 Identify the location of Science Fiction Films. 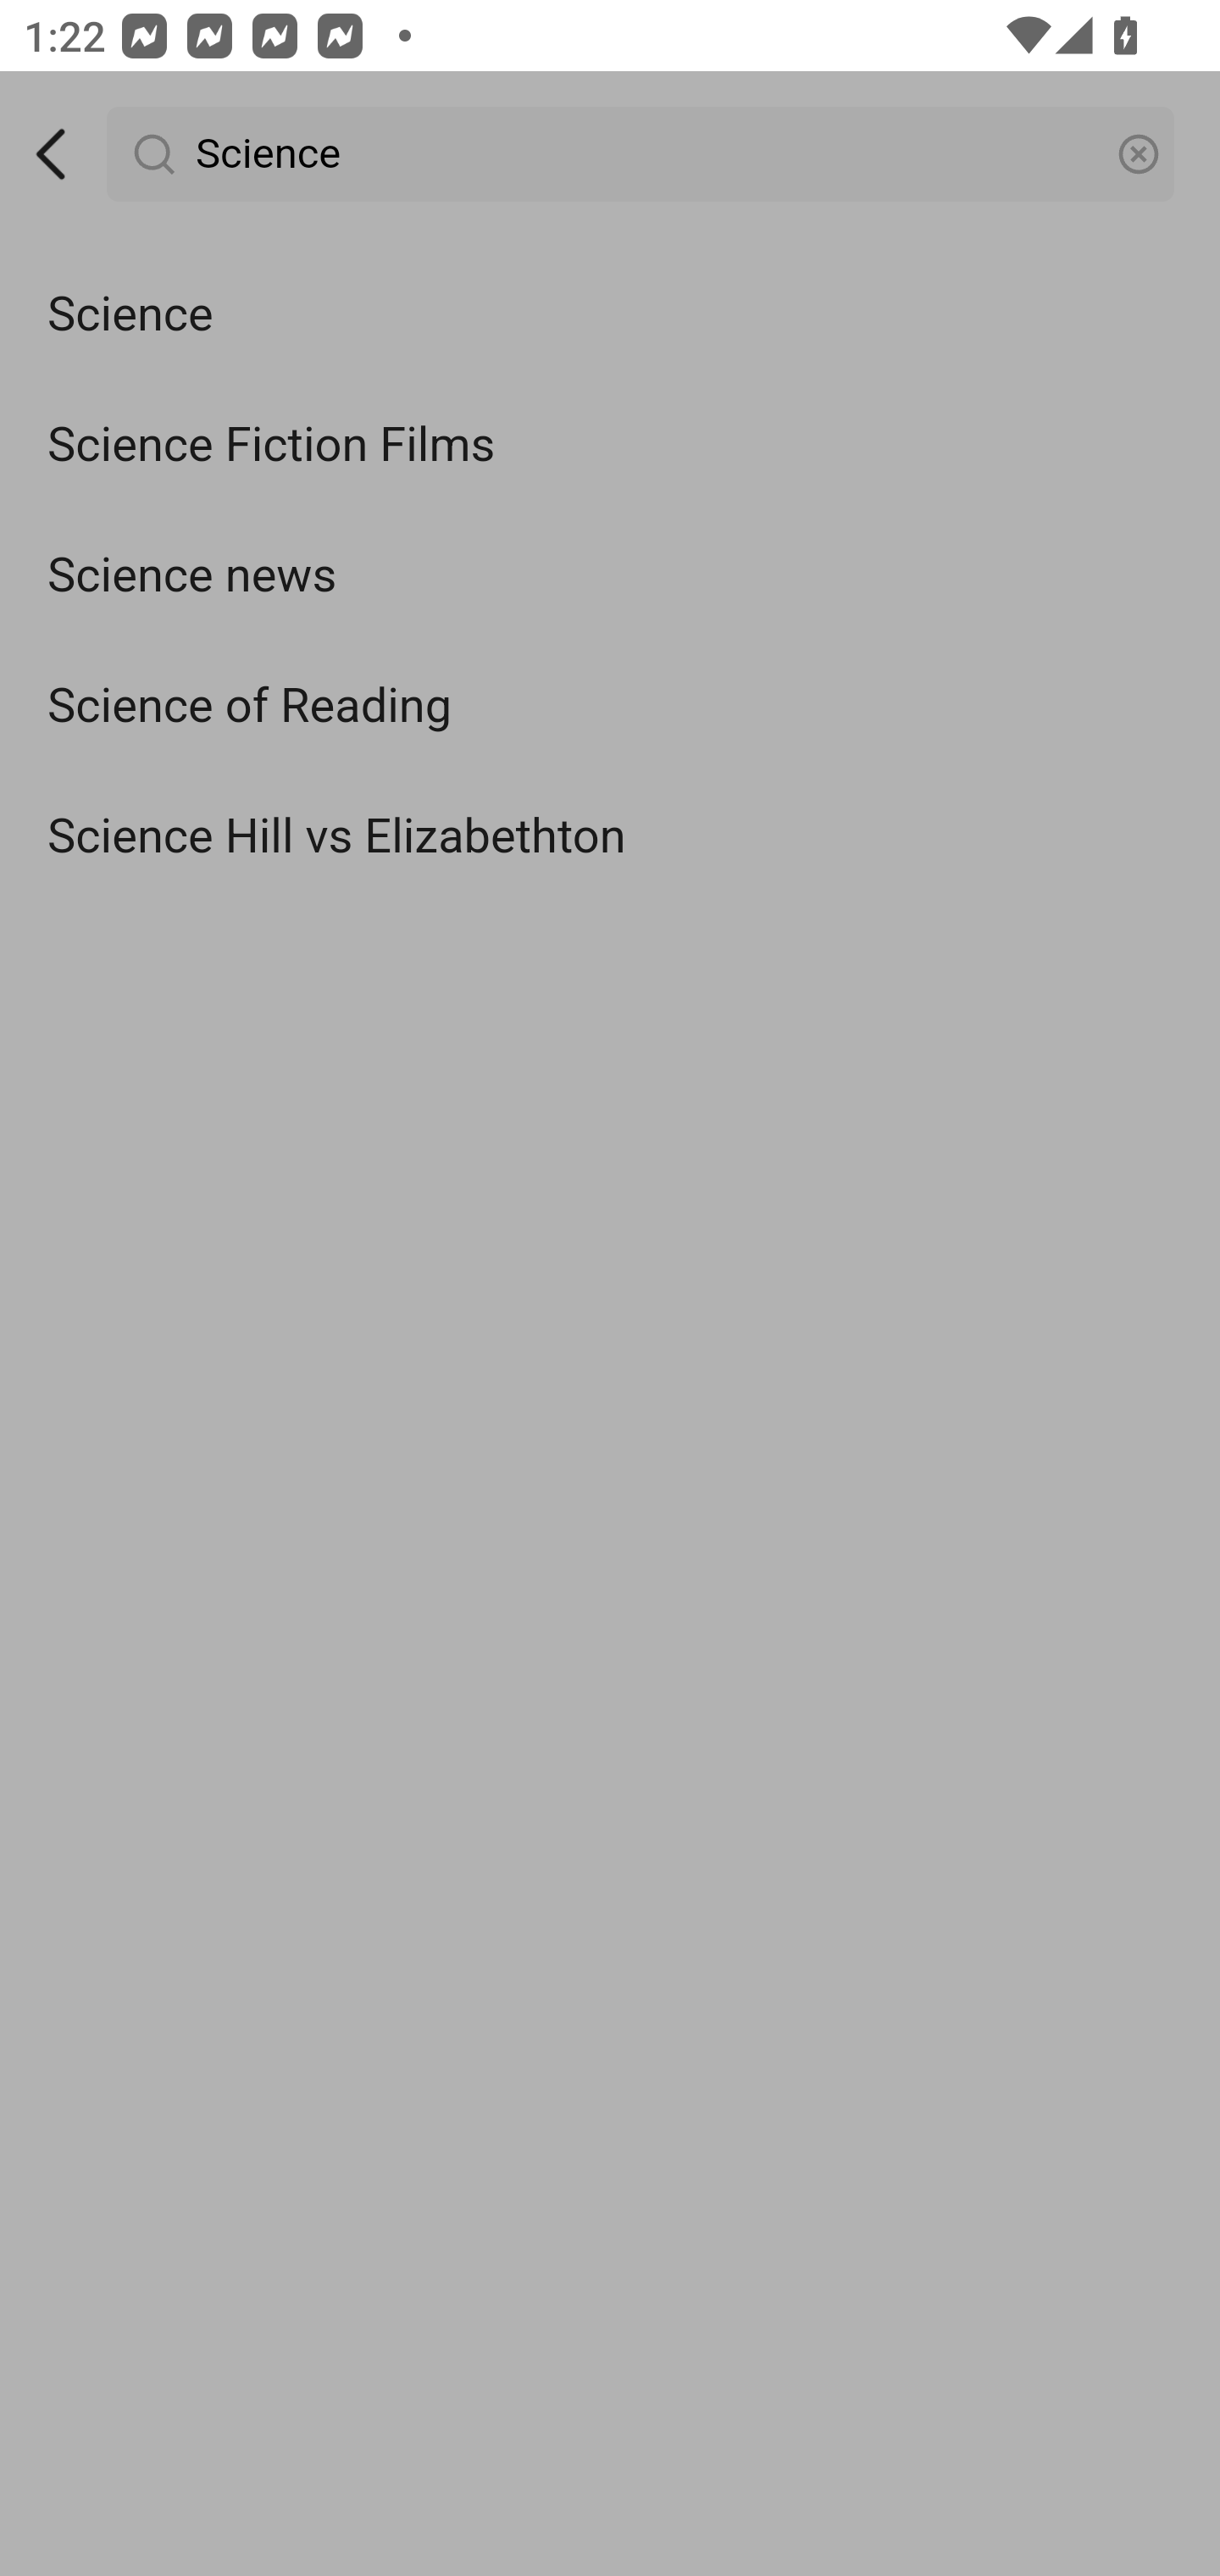
(610, 444).